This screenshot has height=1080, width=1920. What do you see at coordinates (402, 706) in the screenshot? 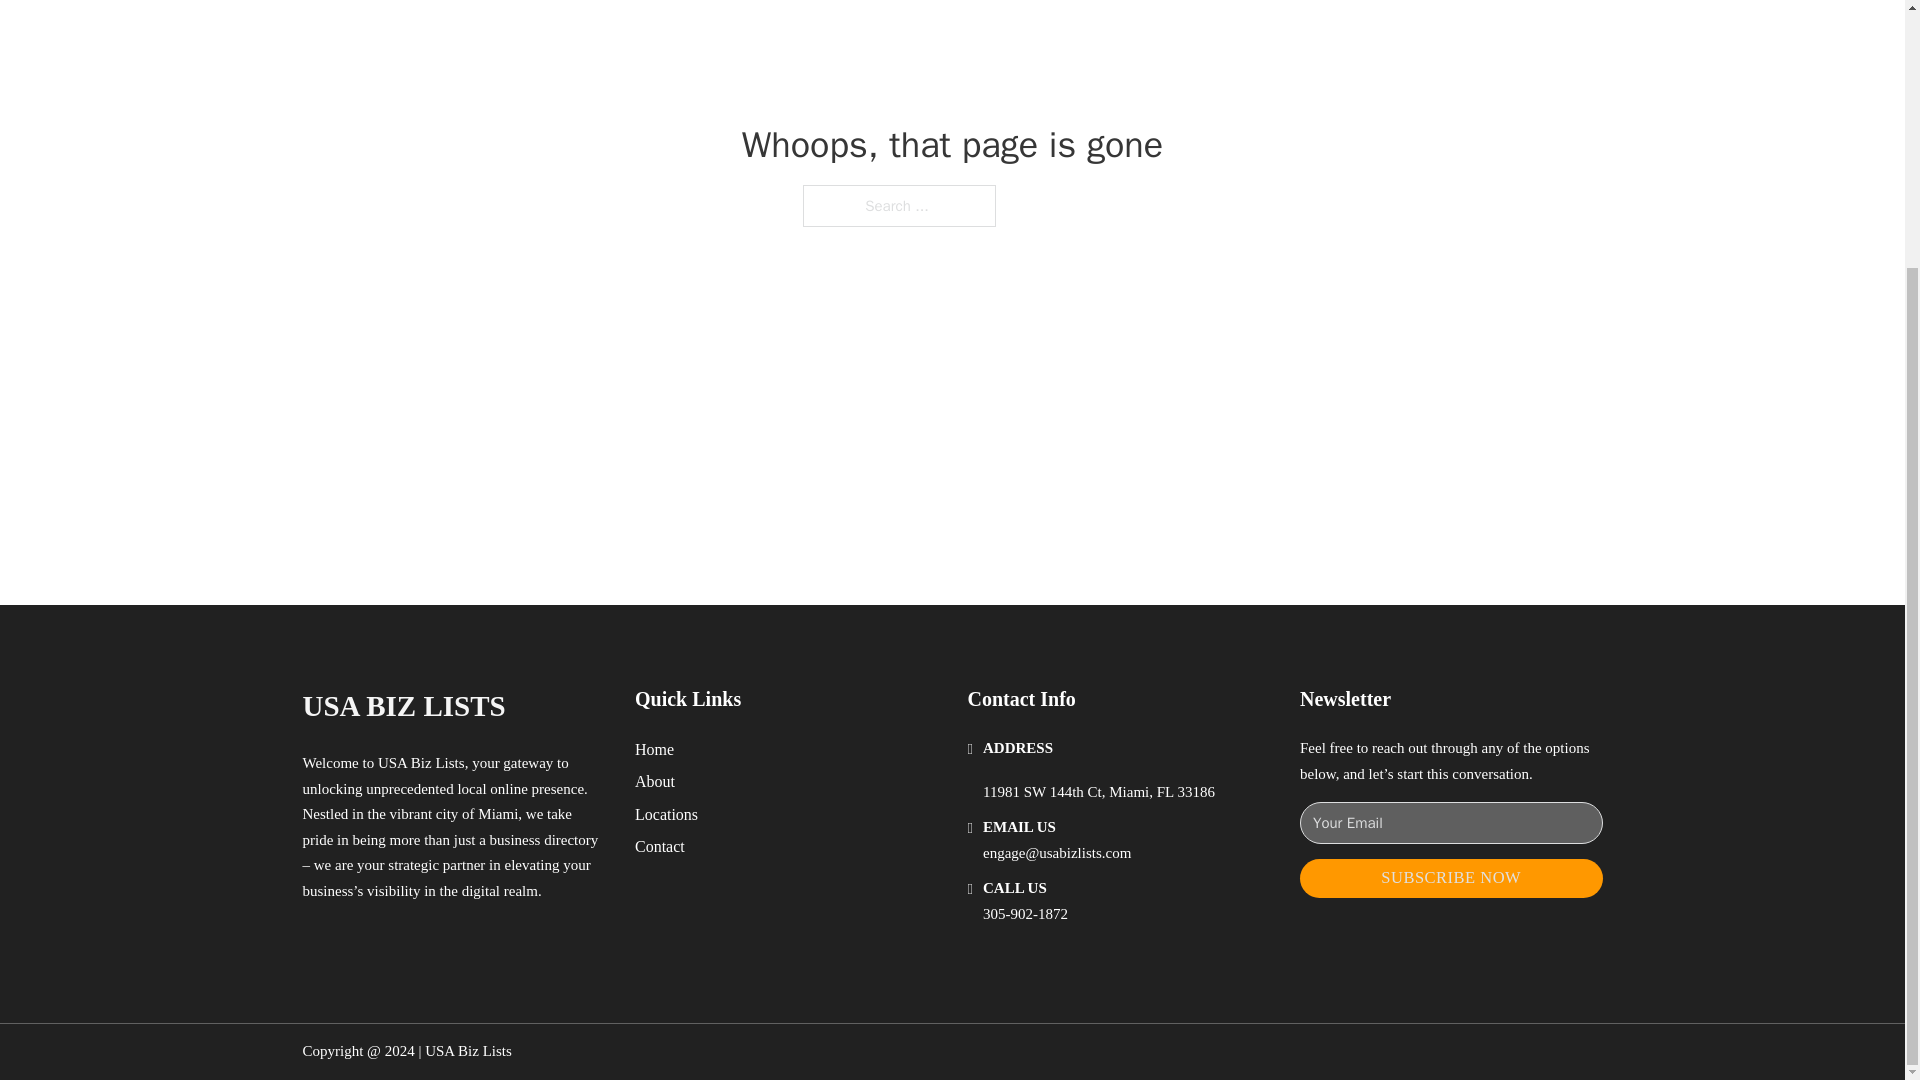
I see `USA BIZ LISTS` at bounding box center [402, 706].